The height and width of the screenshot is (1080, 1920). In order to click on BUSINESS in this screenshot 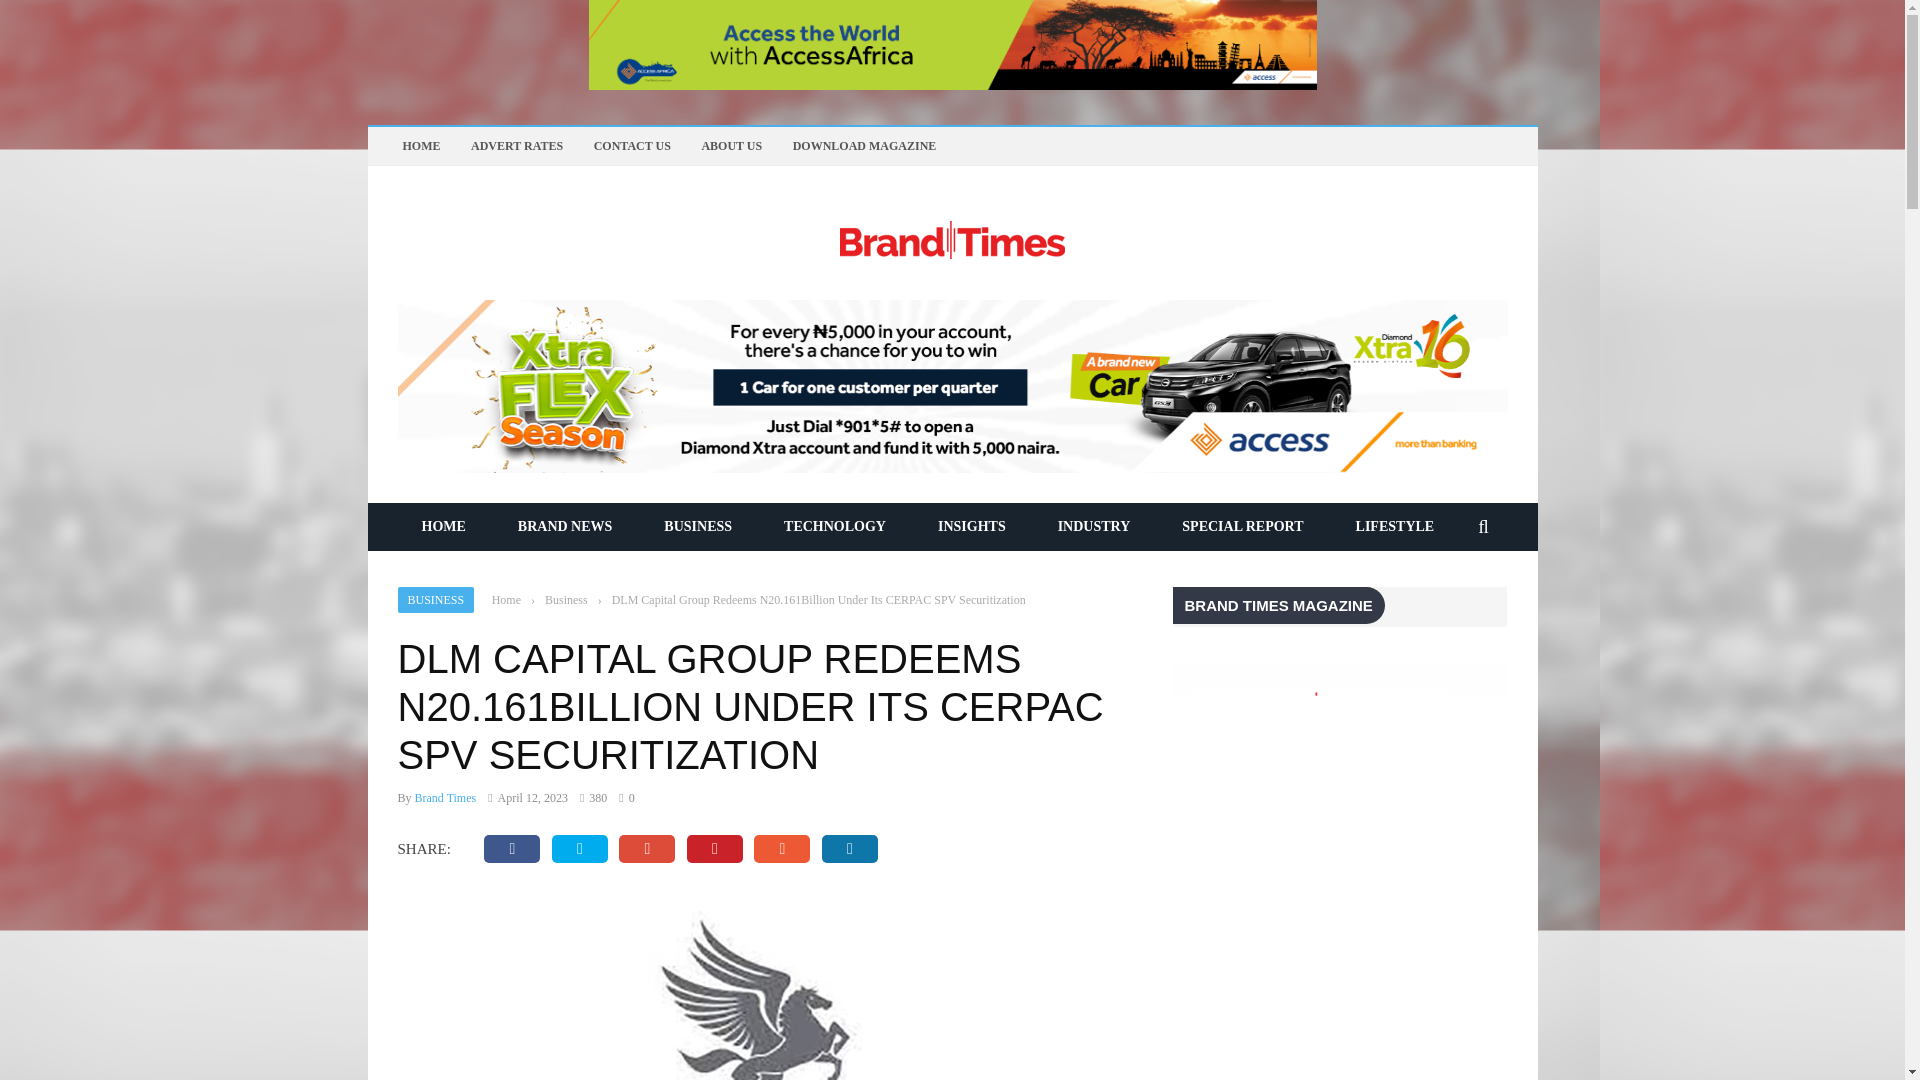, I will do `click(698, 526)`.